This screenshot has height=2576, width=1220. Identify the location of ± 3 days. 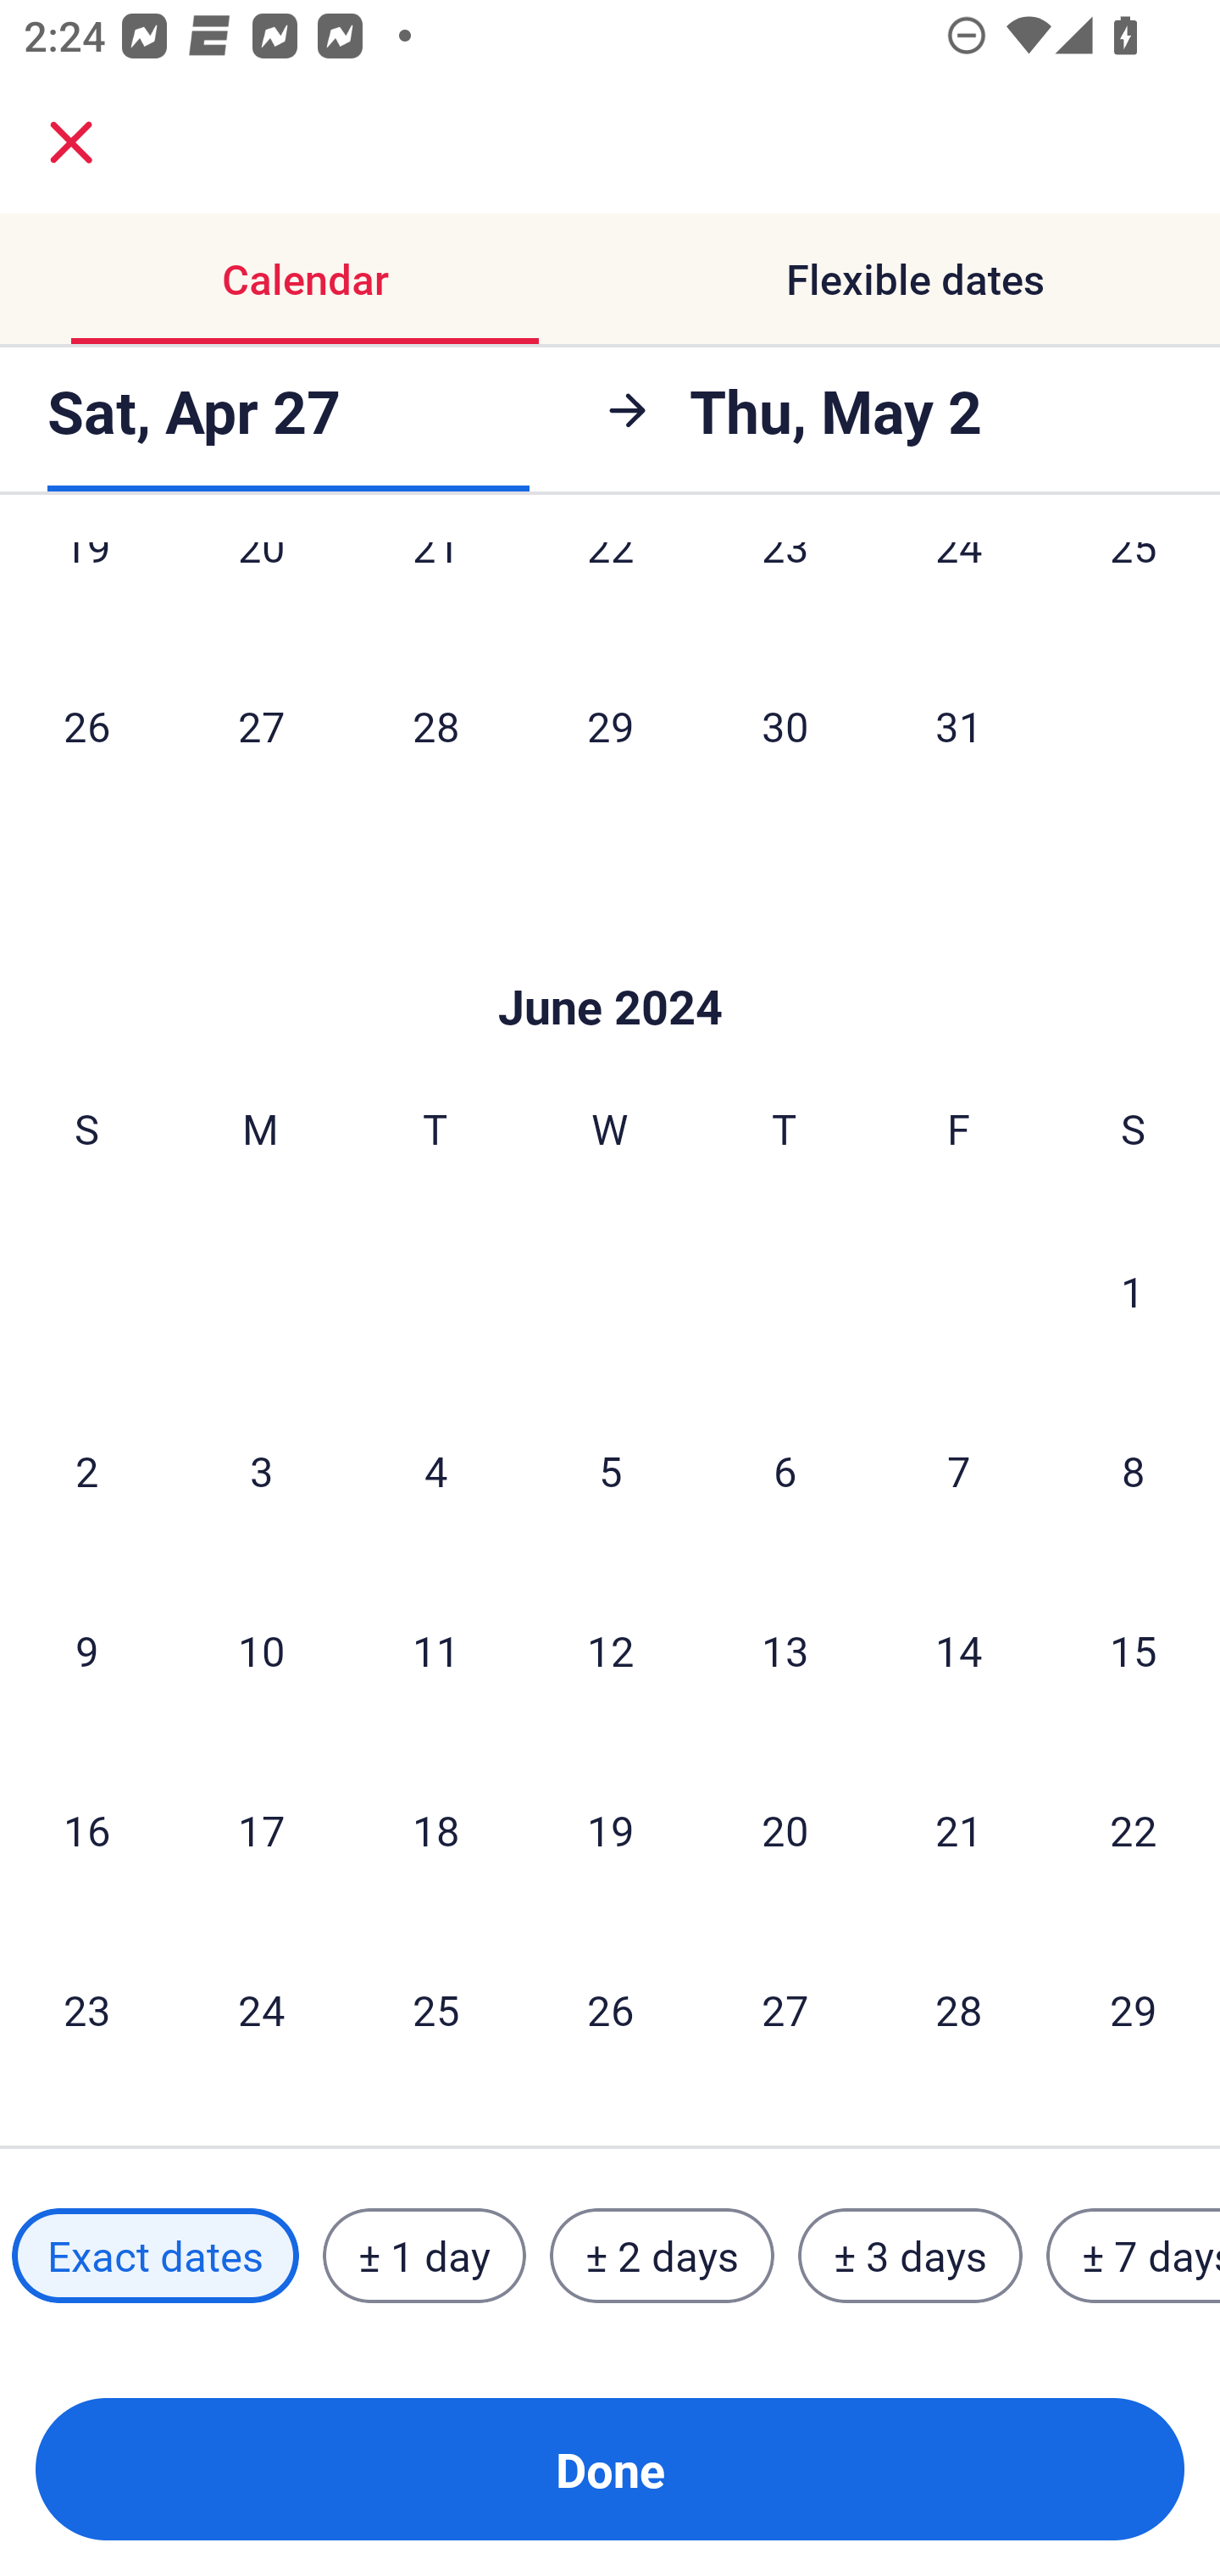
(910, 2255).